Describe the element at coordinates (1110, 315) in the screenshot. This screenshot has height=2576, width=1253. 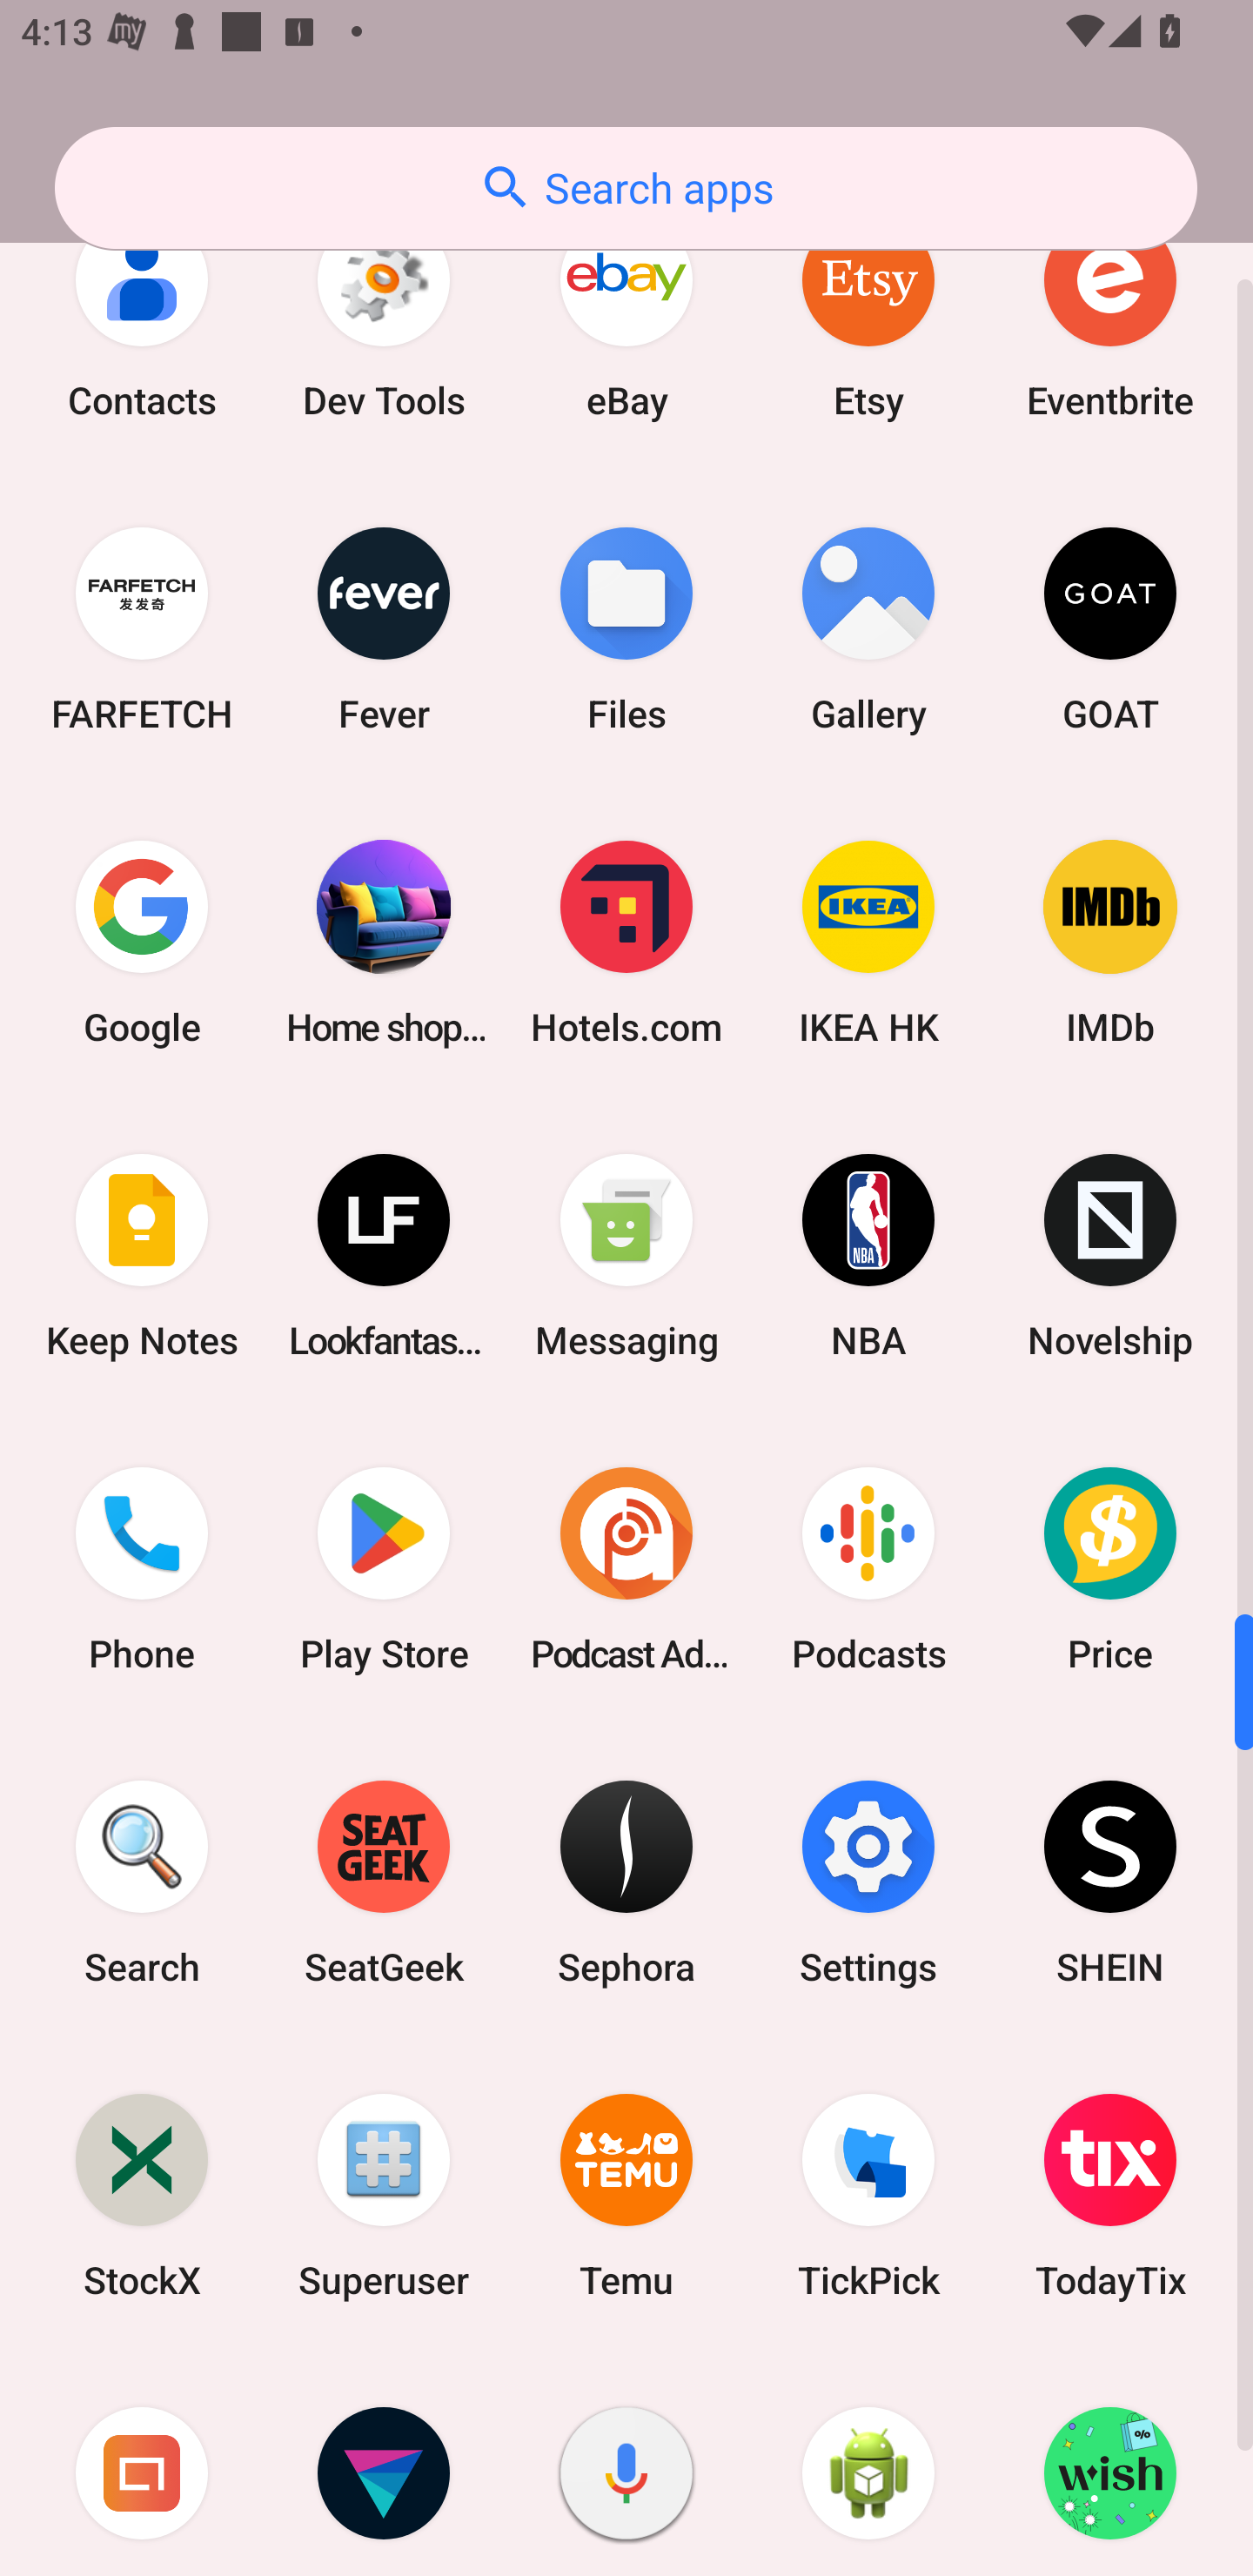
I see `Eventbrite` at that location.